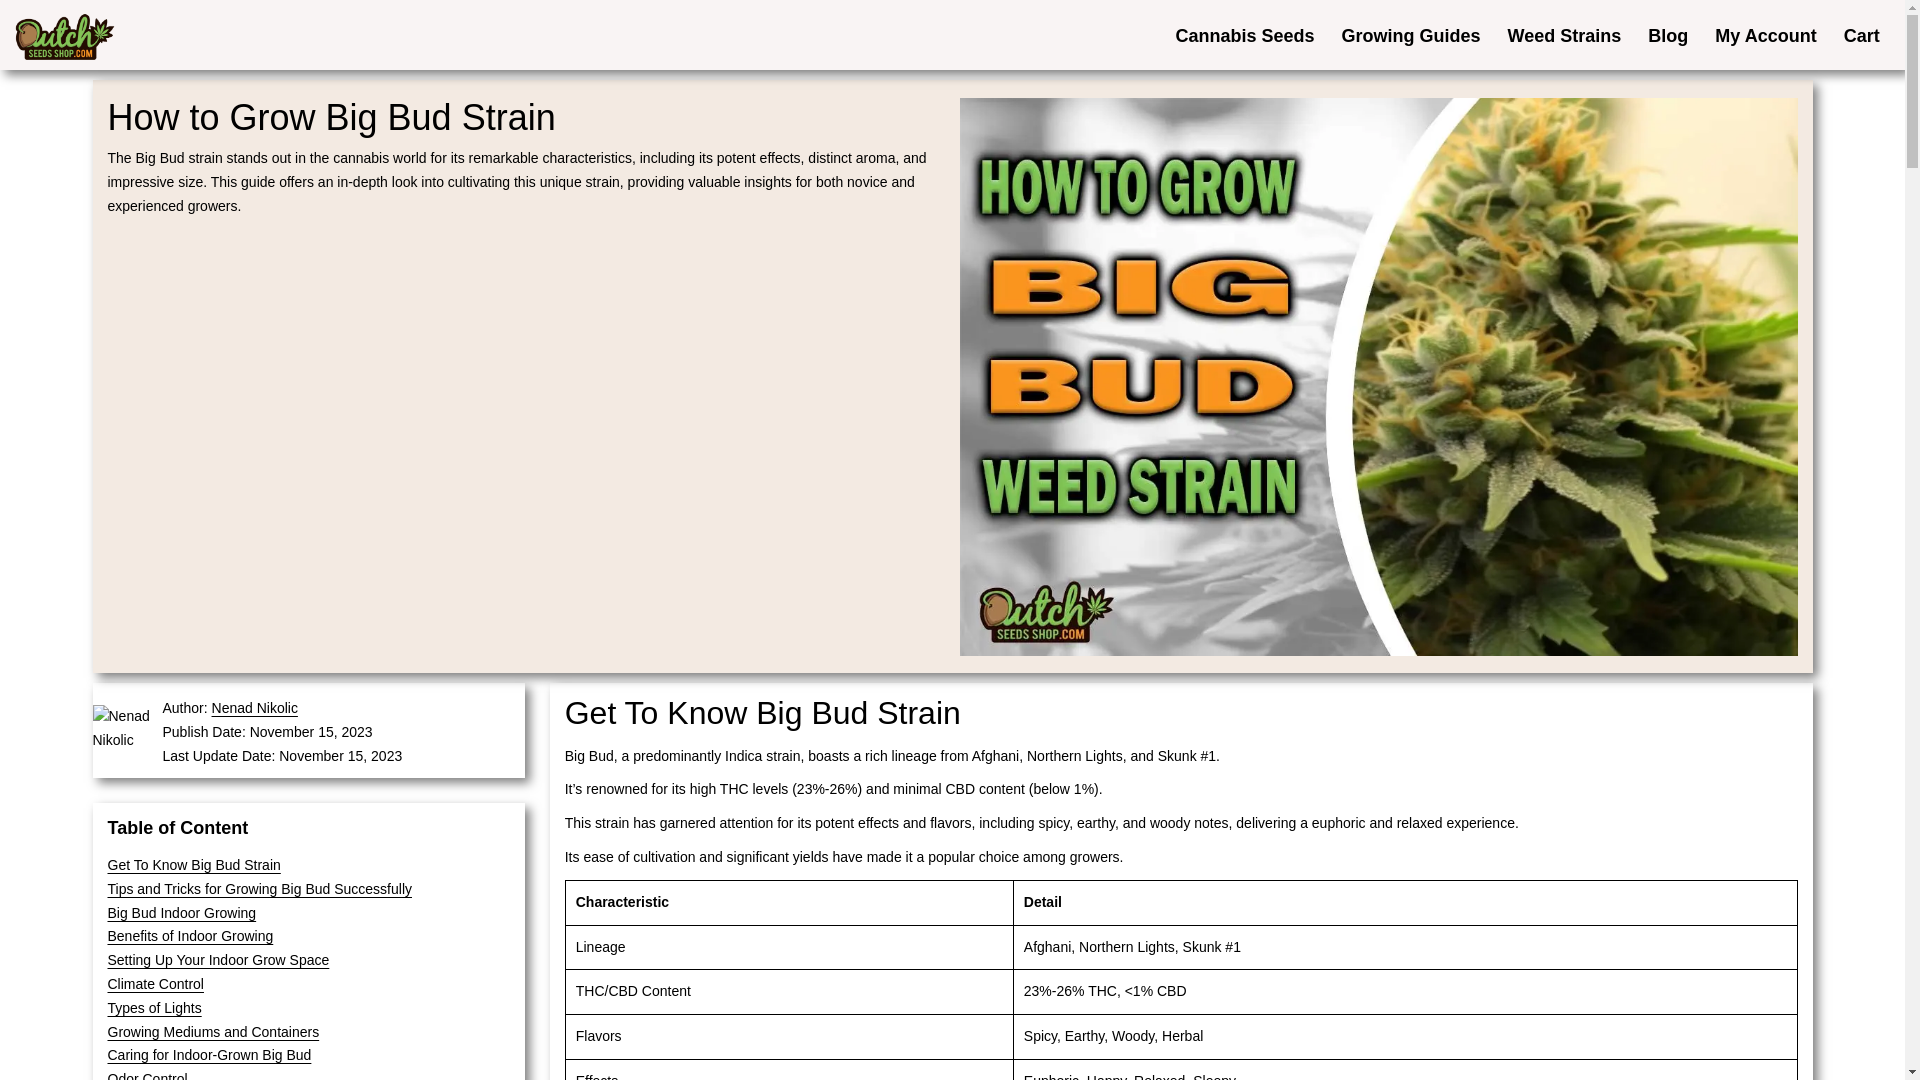  What do you see at coordinates (155, 984) in the screenshot?
I see `Climate Control` at bounding box center [155, 984].